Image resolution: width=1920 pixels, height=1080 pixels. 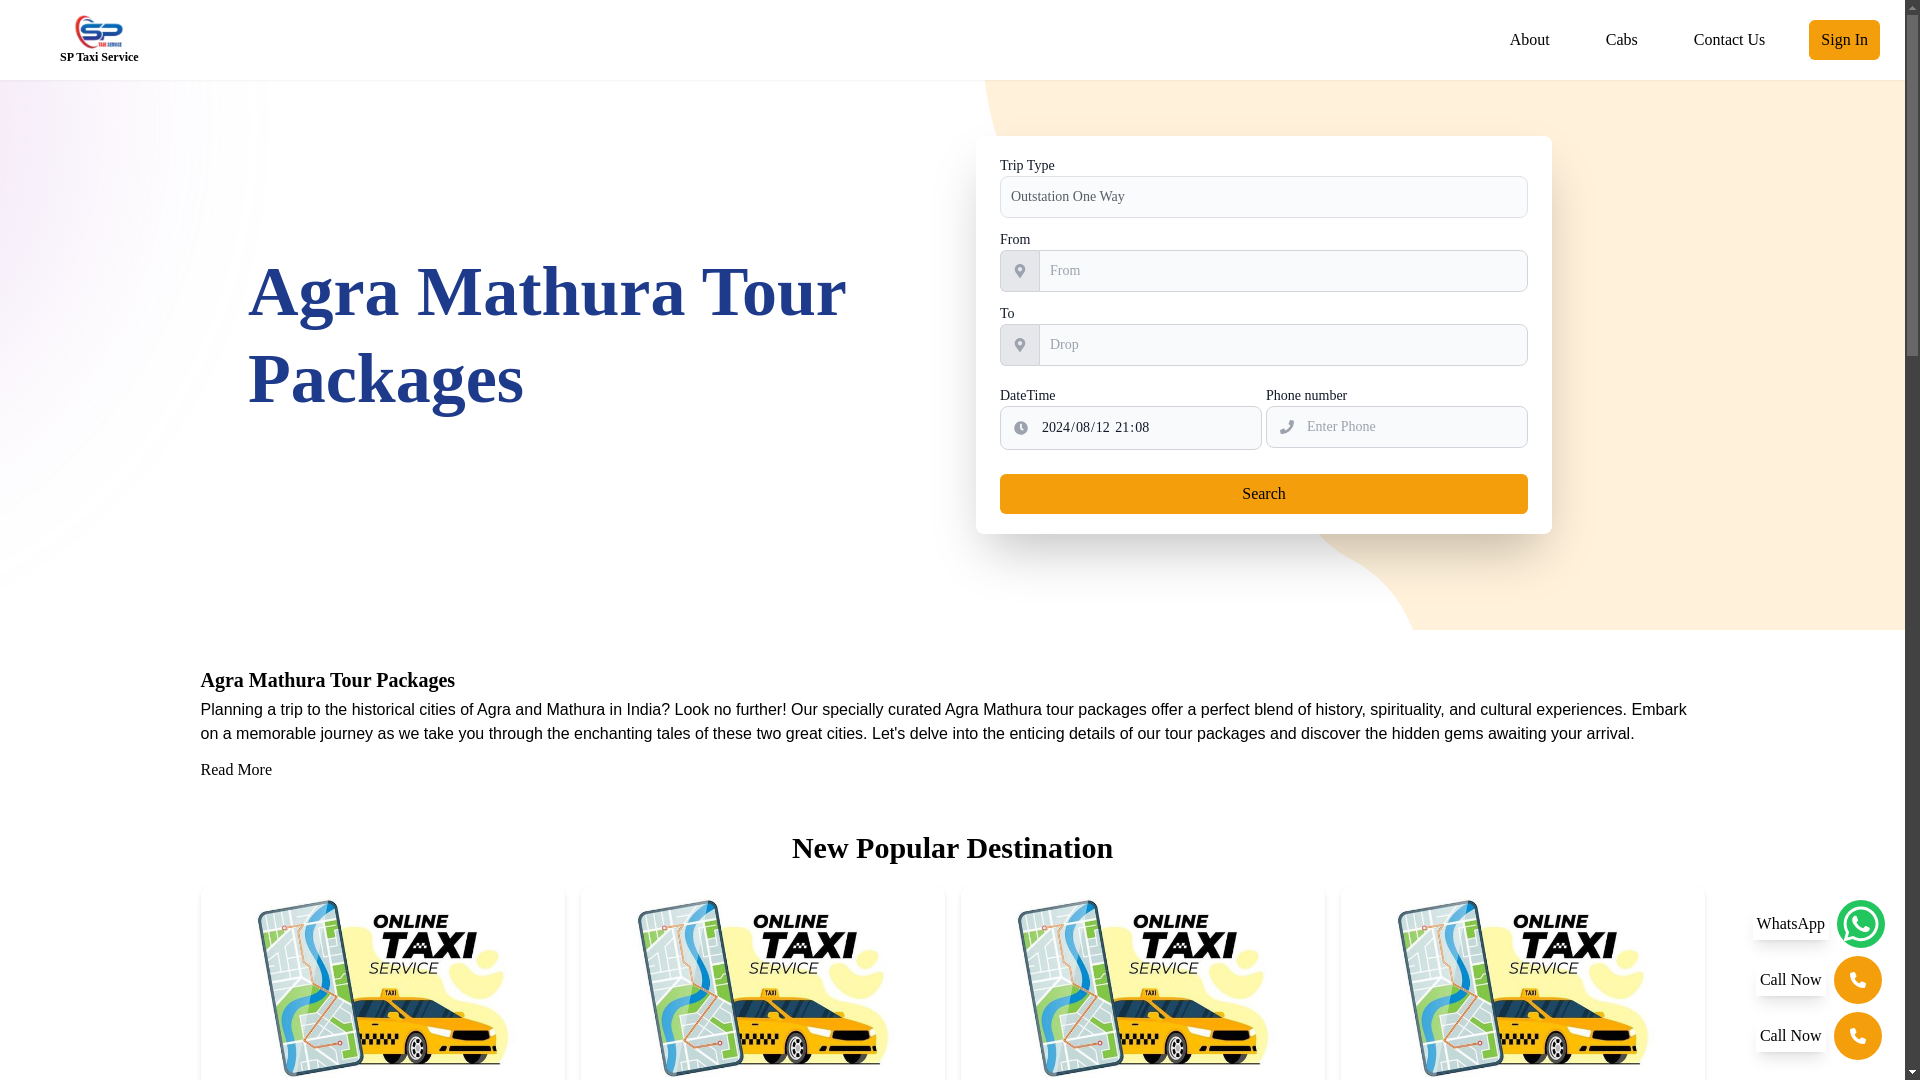 I want to click on SP Taxi Service, so click(x=98, y=40).